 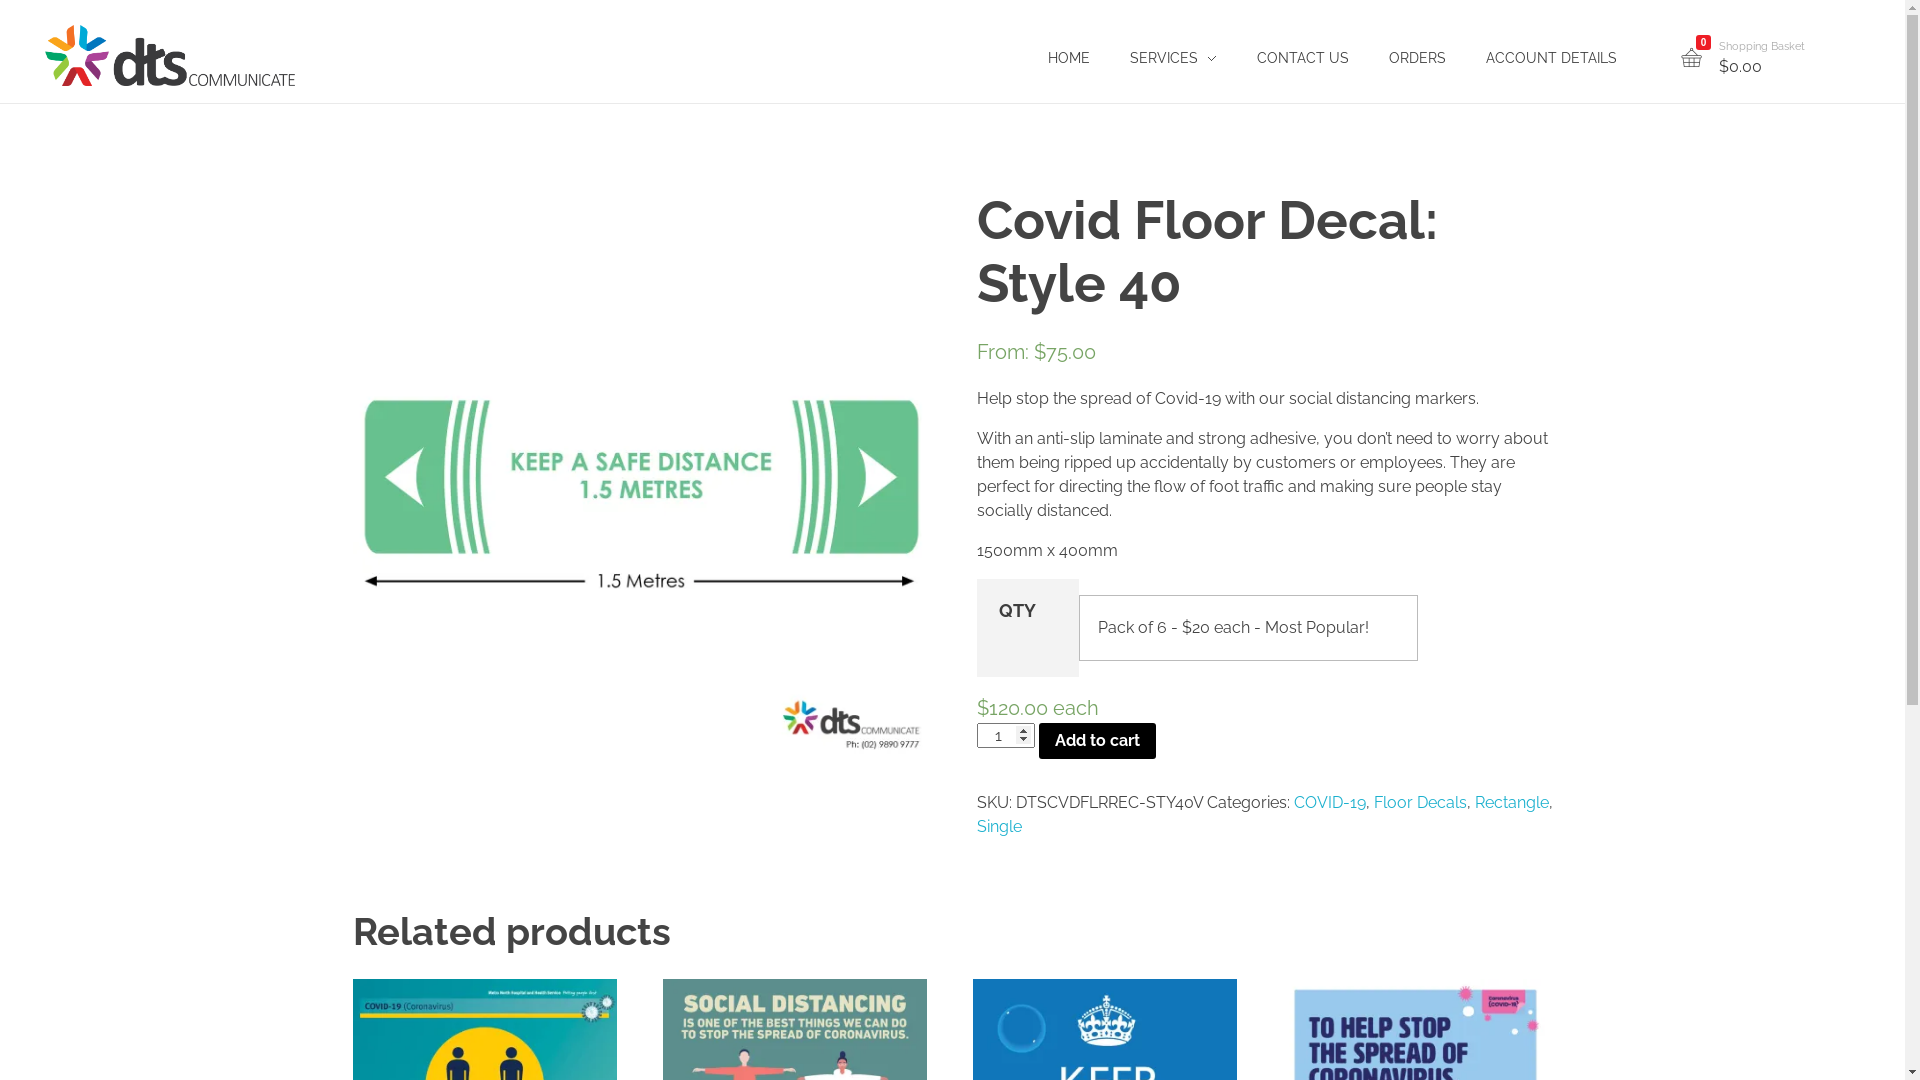 What do you see at coordinates (1418, 58) in the screenshot?
I see `ORDERS` at bounding box center [1418, 58].